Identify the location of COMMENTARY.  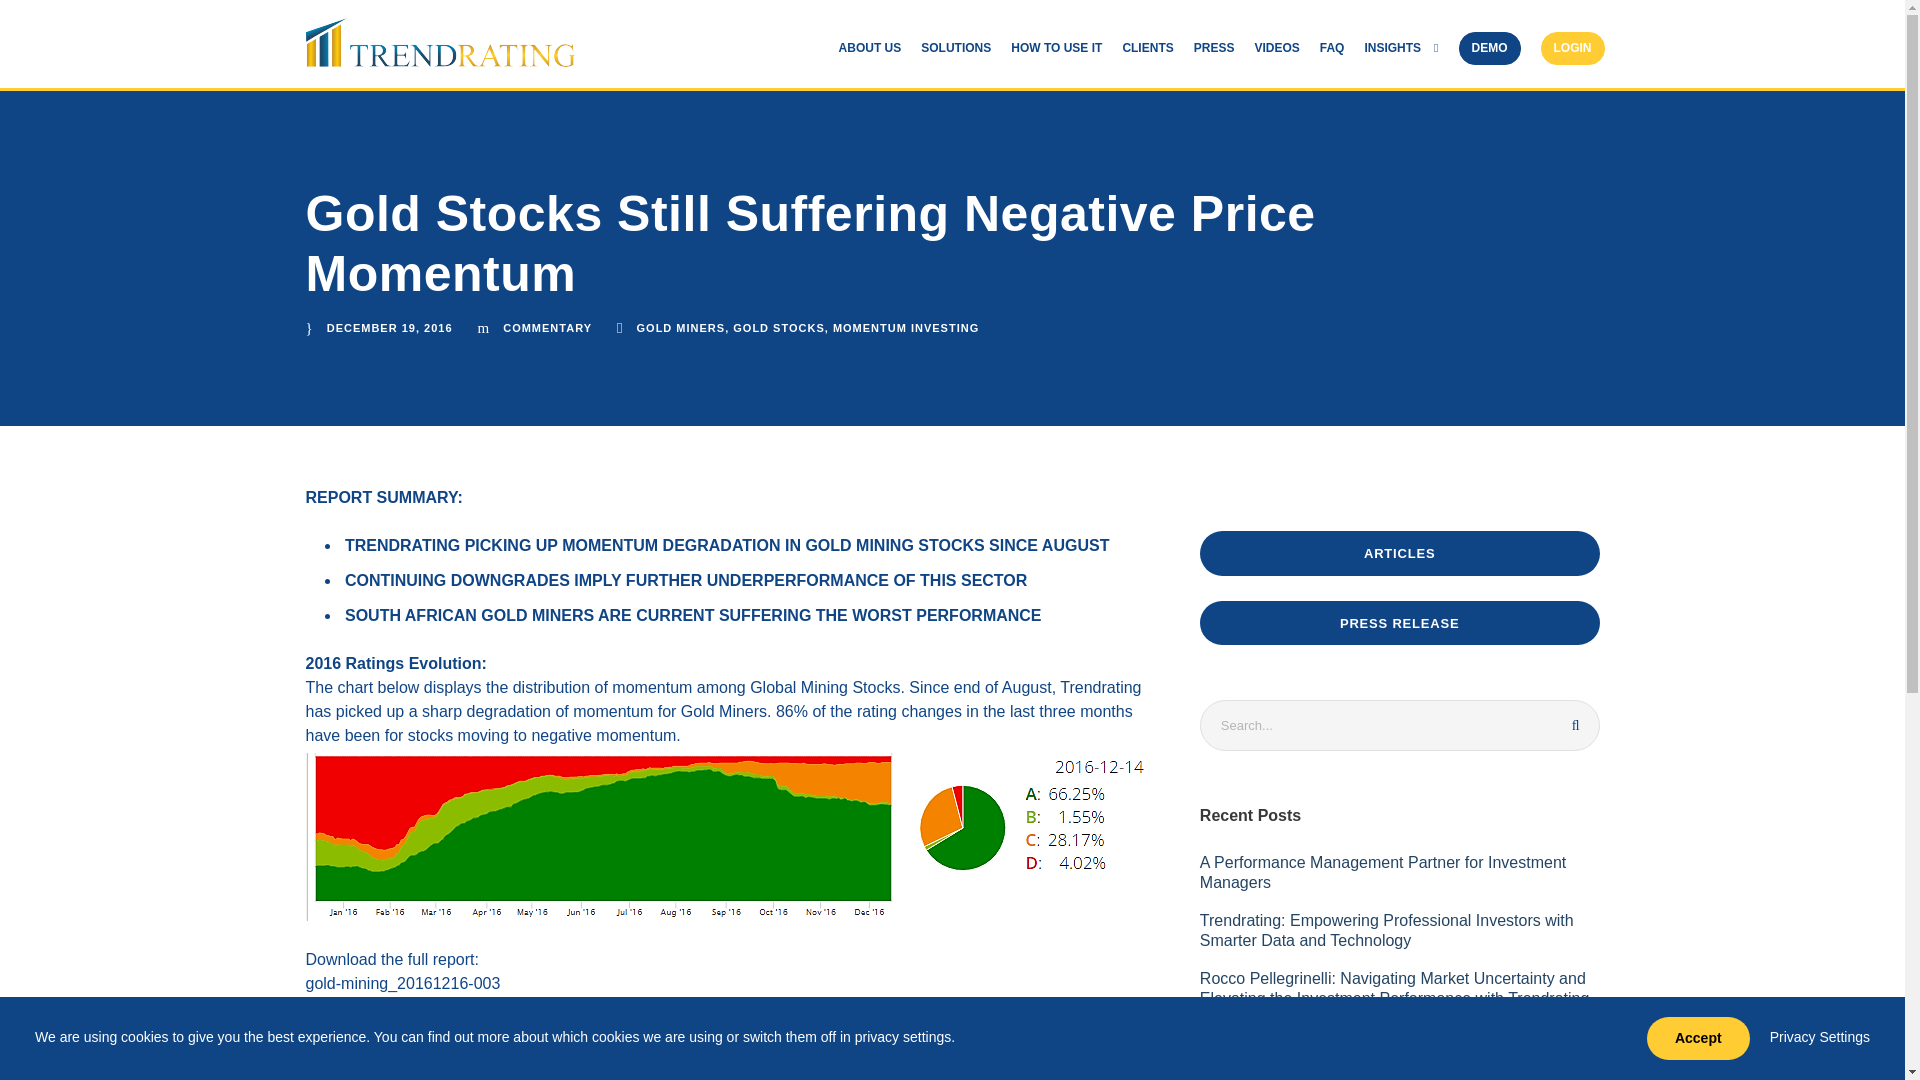
(547, 327).